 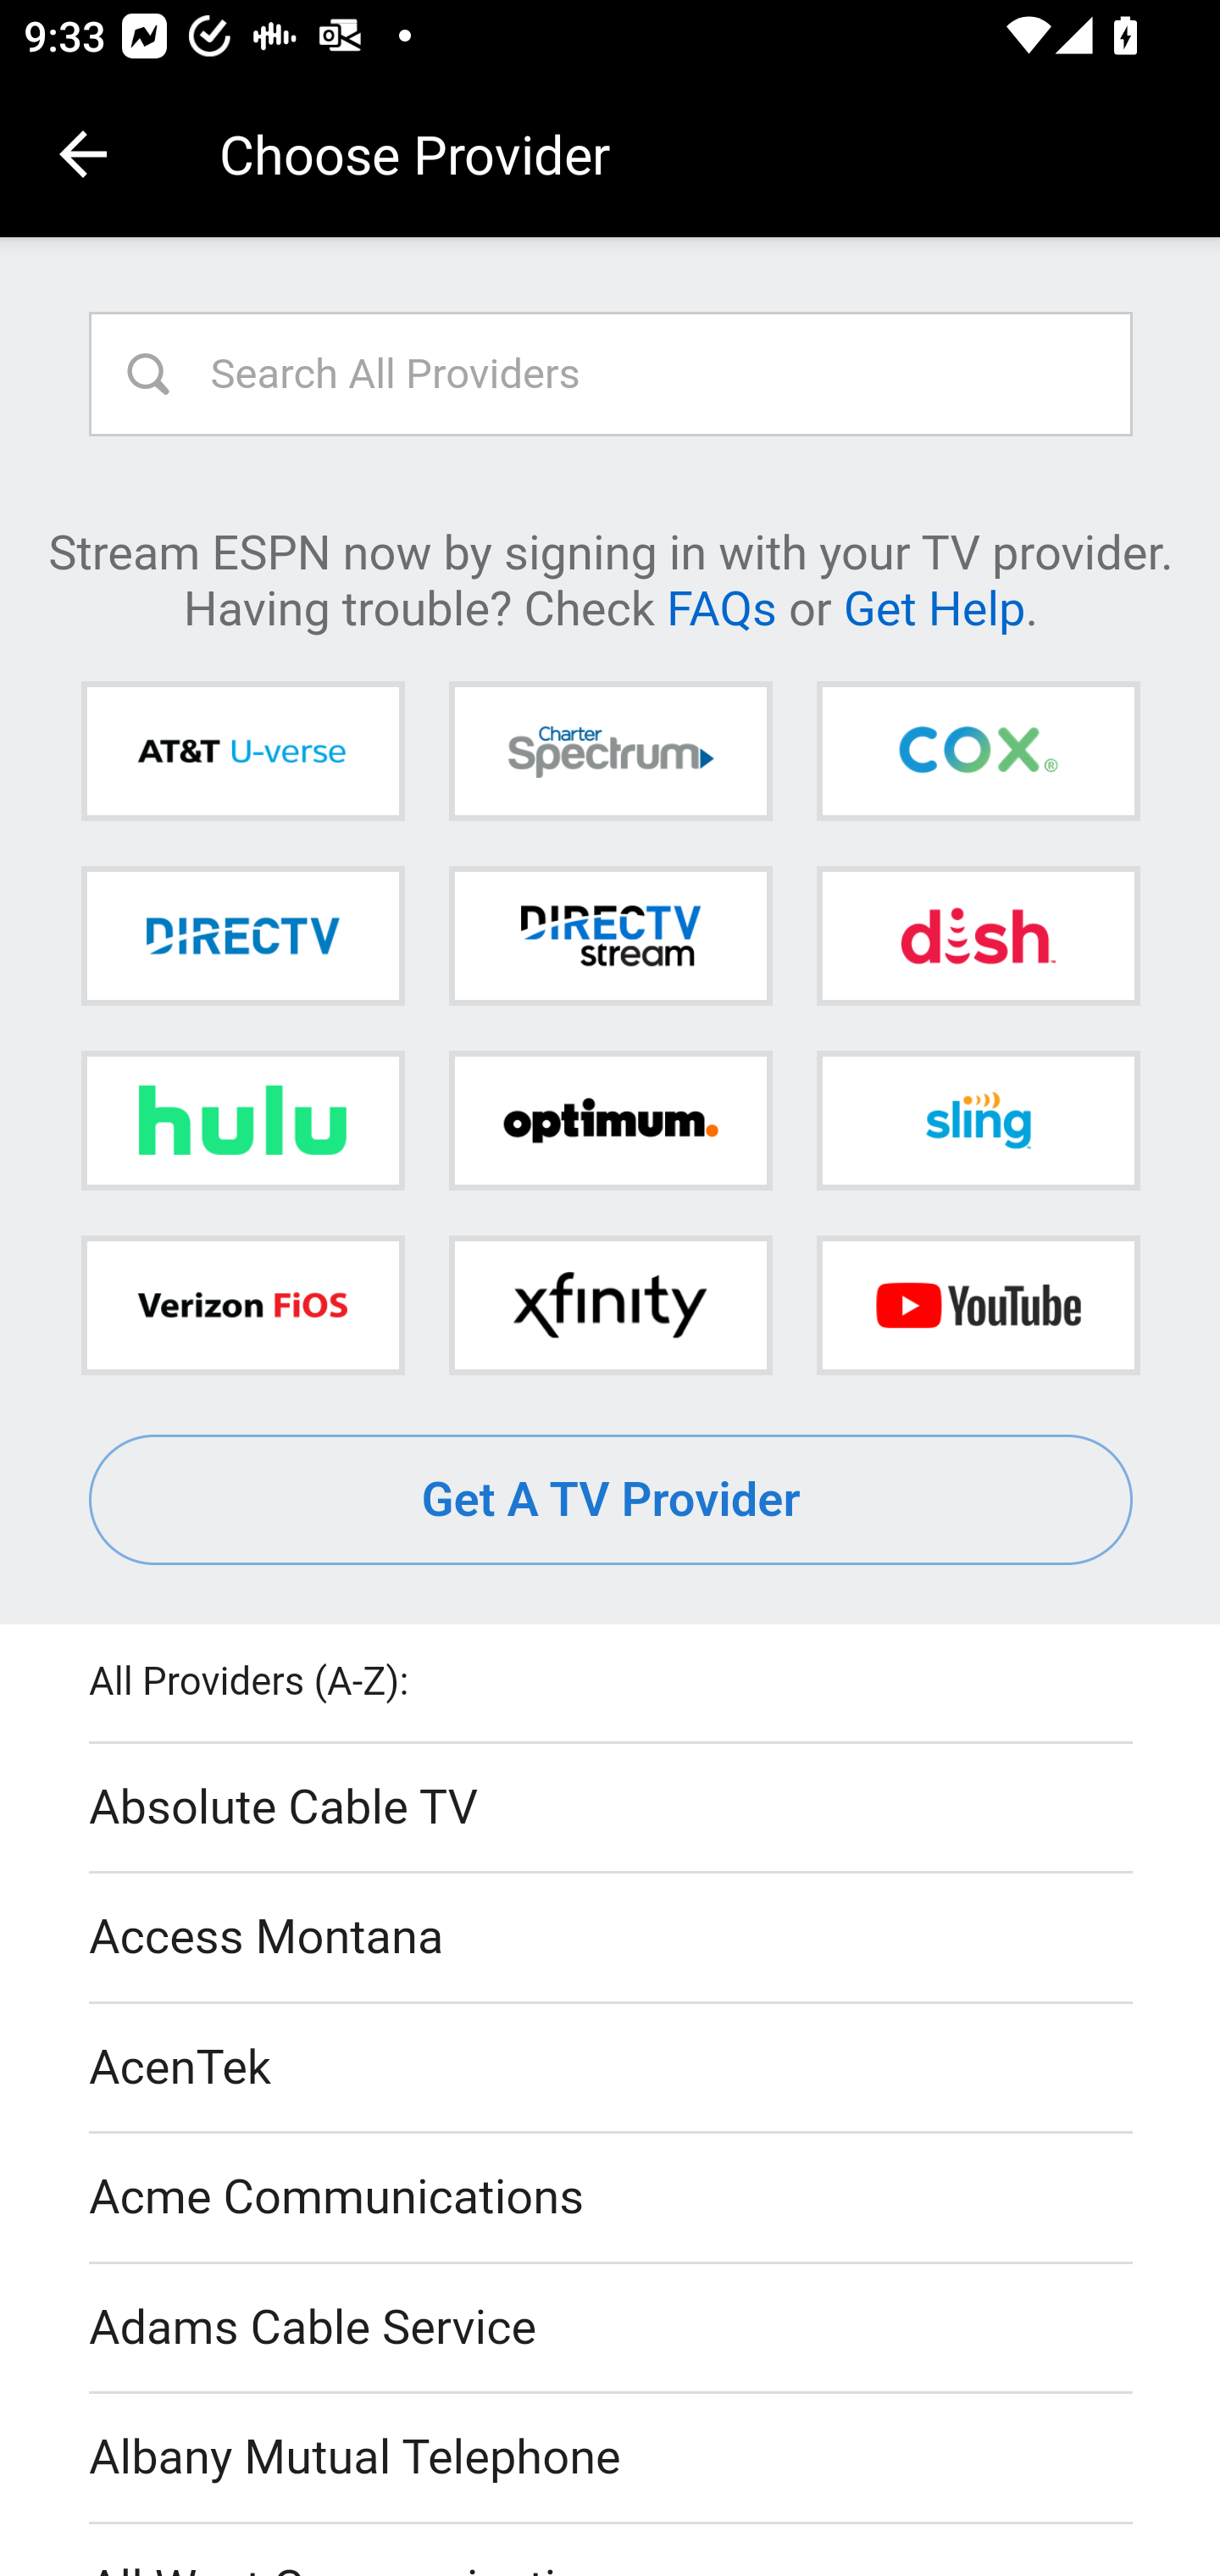 What do you see at coordinates (242, 1305) in the screenshot?
I see `Verizon FiOS` at bounding box center [242, 1305].